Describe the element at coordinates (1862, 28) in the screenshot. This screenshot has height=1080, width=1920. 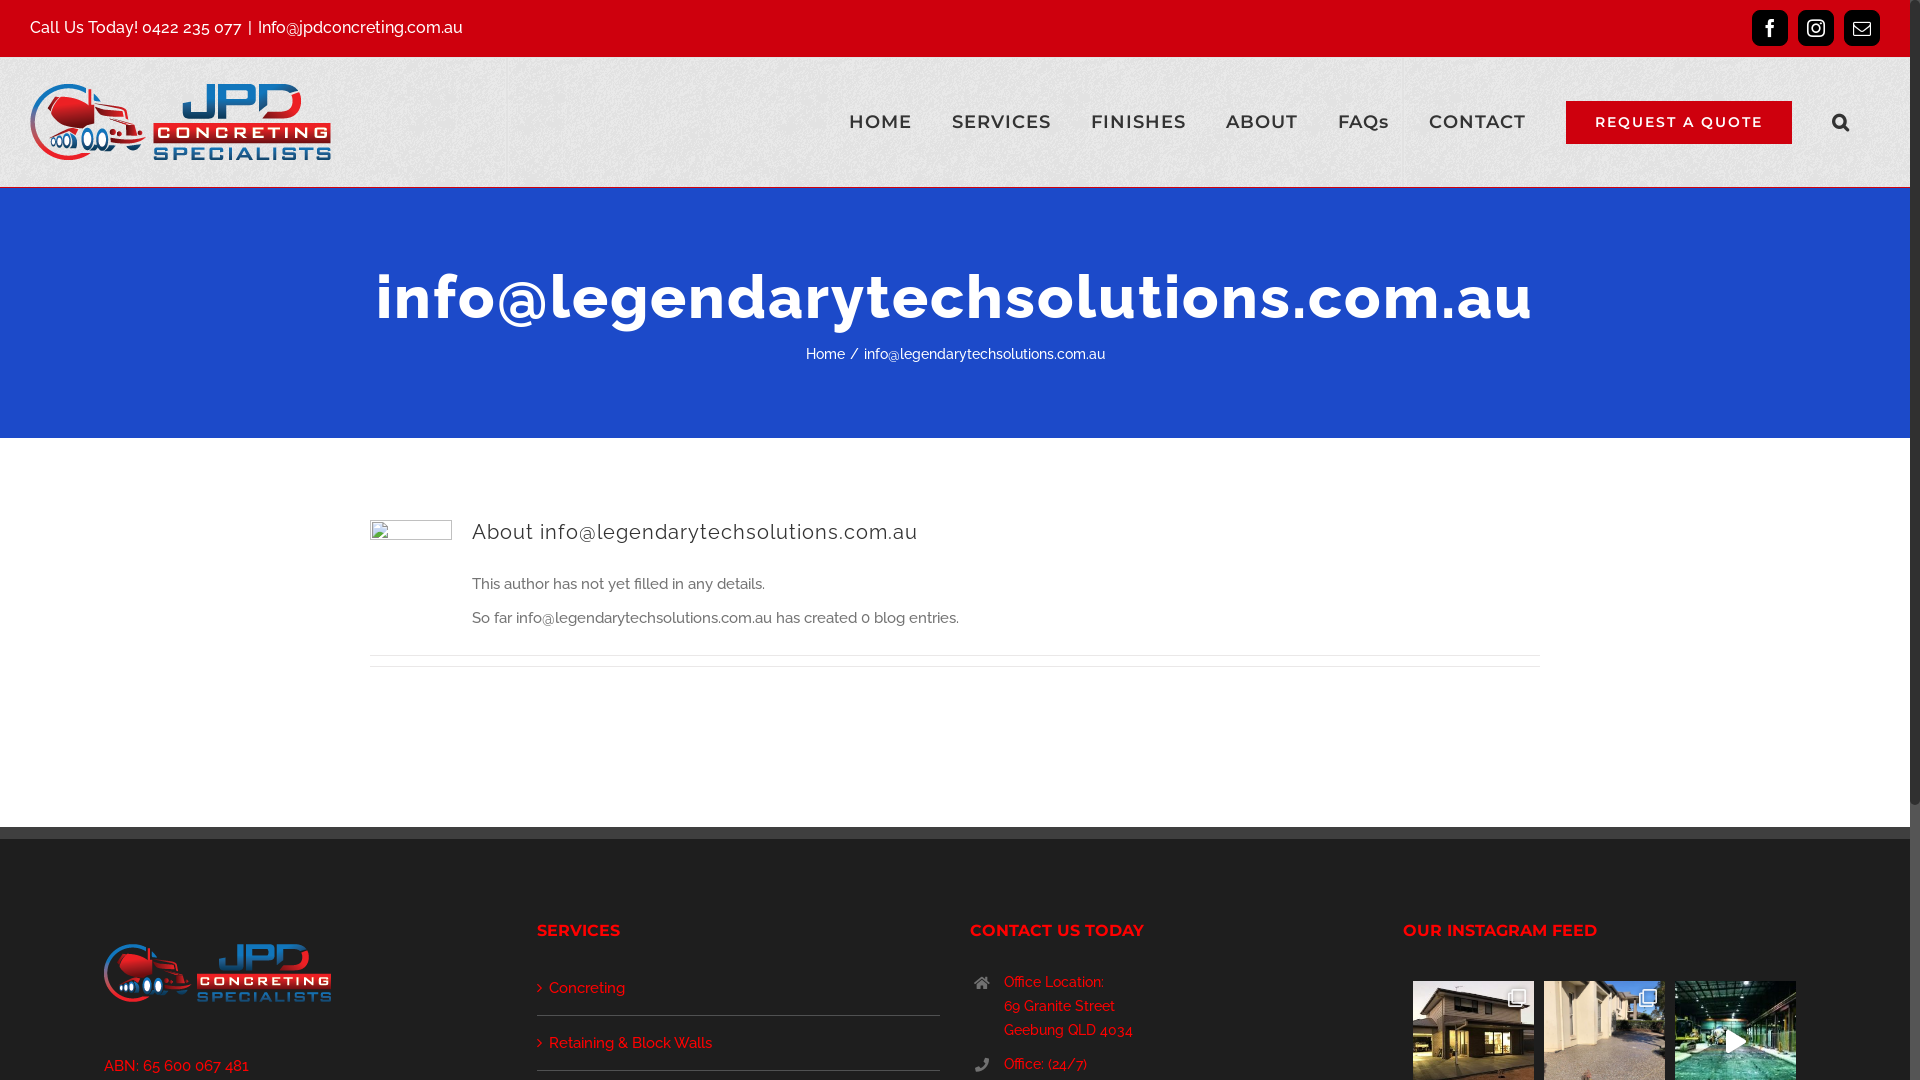
I see `Email` at that location.